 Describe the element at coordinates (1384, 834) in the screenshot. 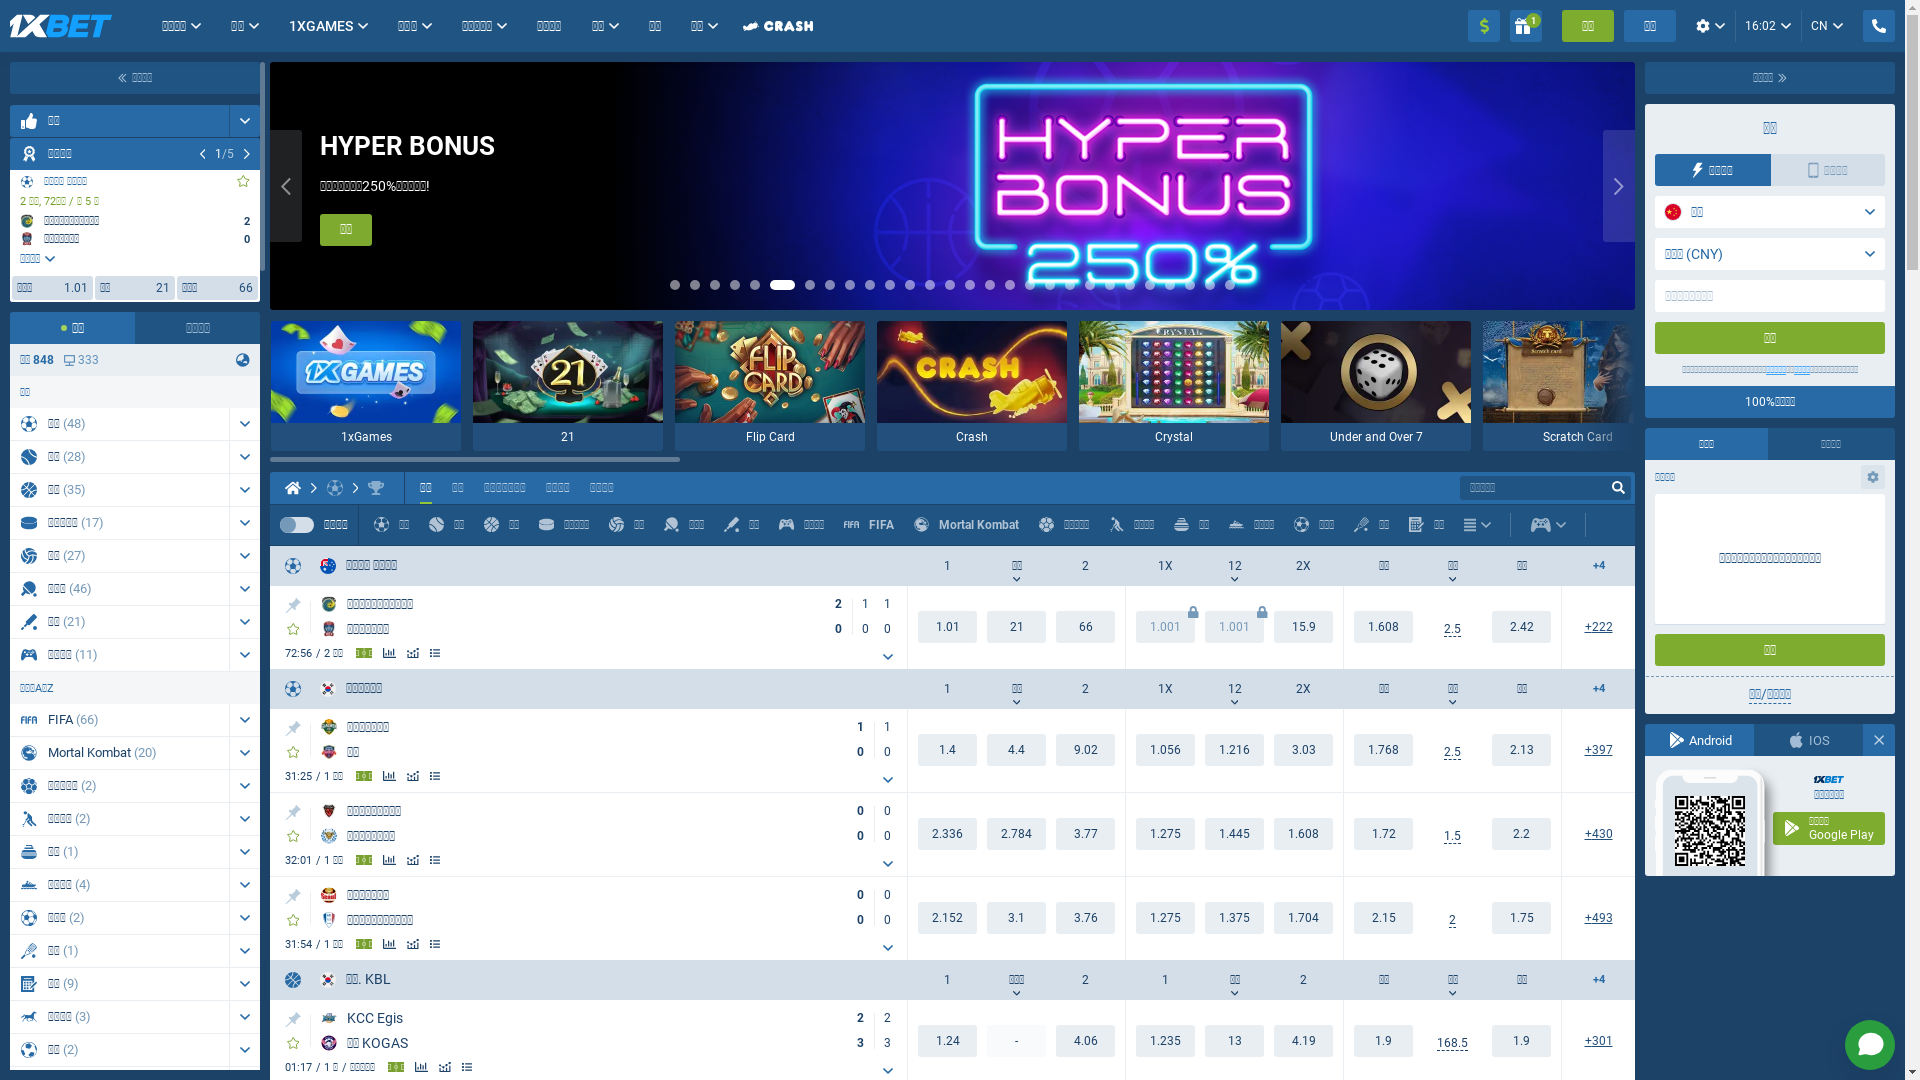

I see `1.72` at that location.